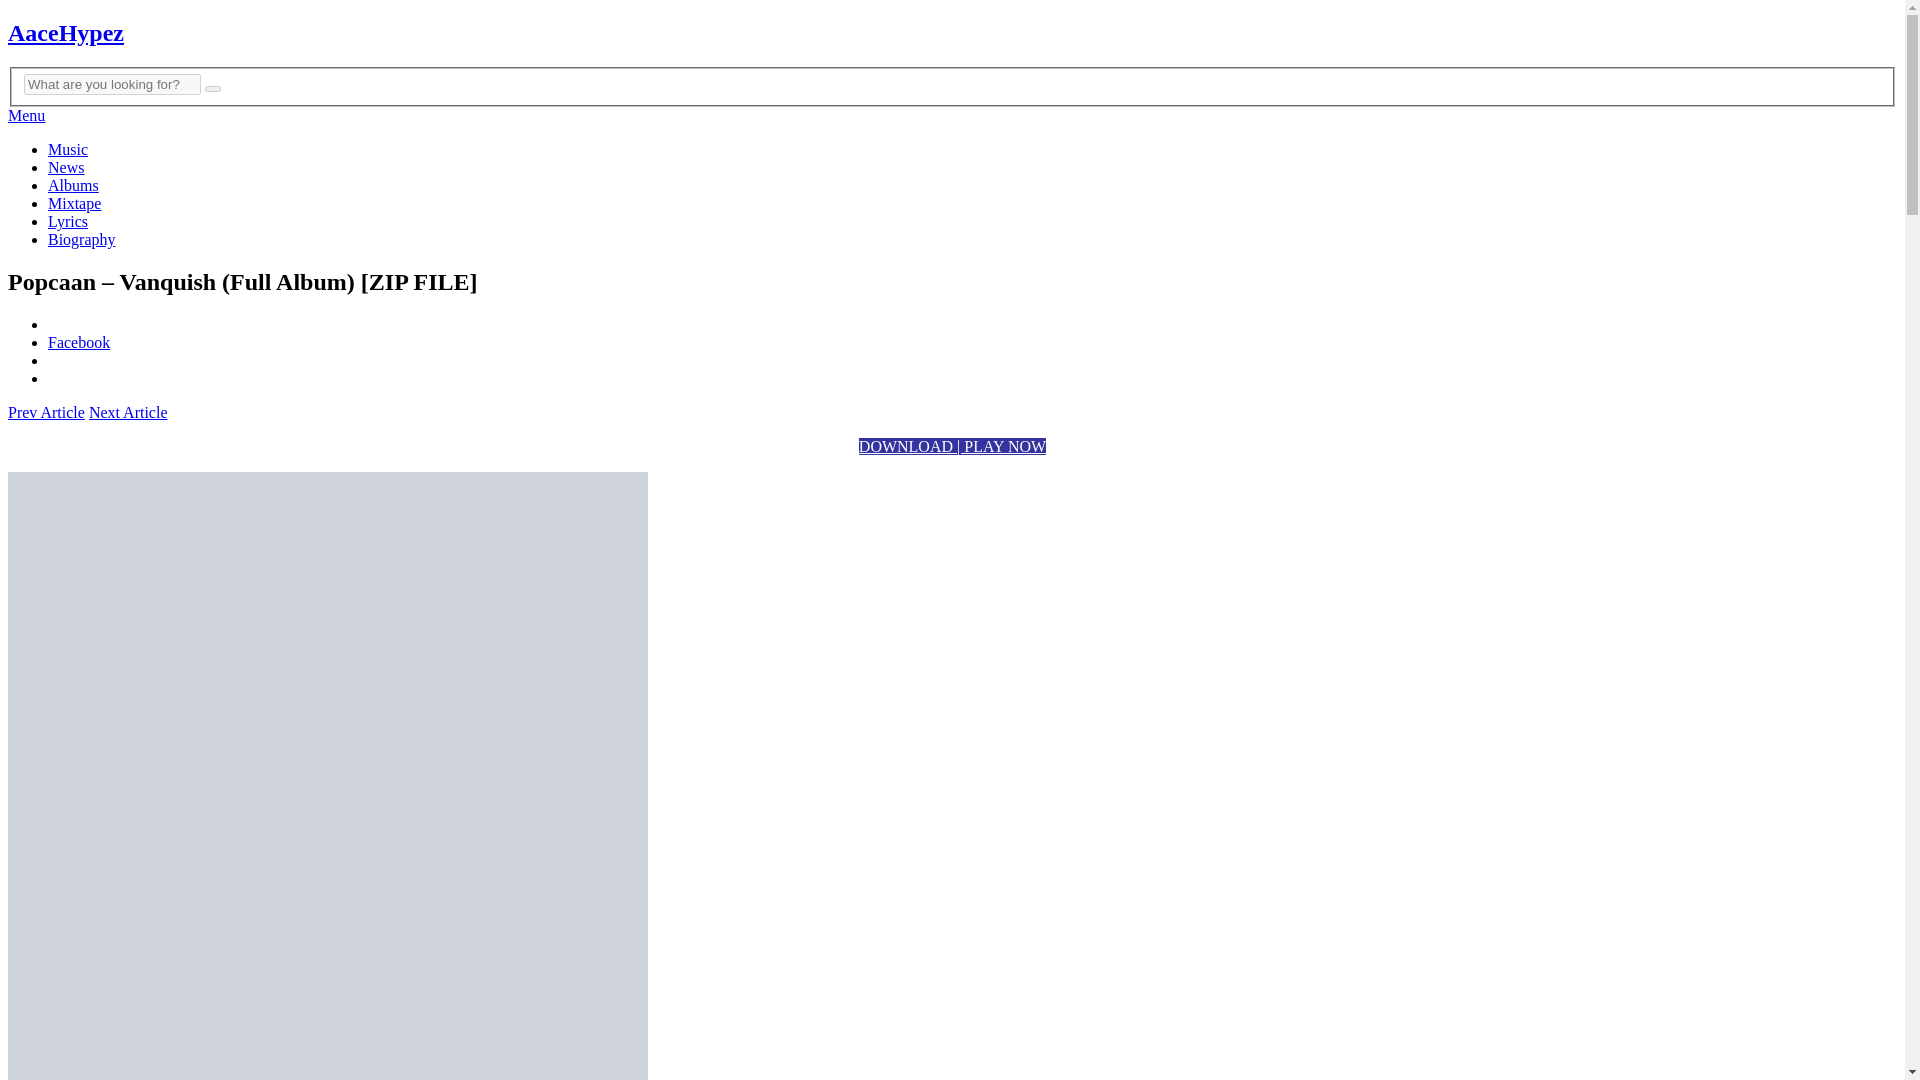 The width and height of the screenshot is (1920, 1080). What do you see at coordinates (46, 412) in the screenshot?
I see `Prev Article` at bounding box center [46, 412].